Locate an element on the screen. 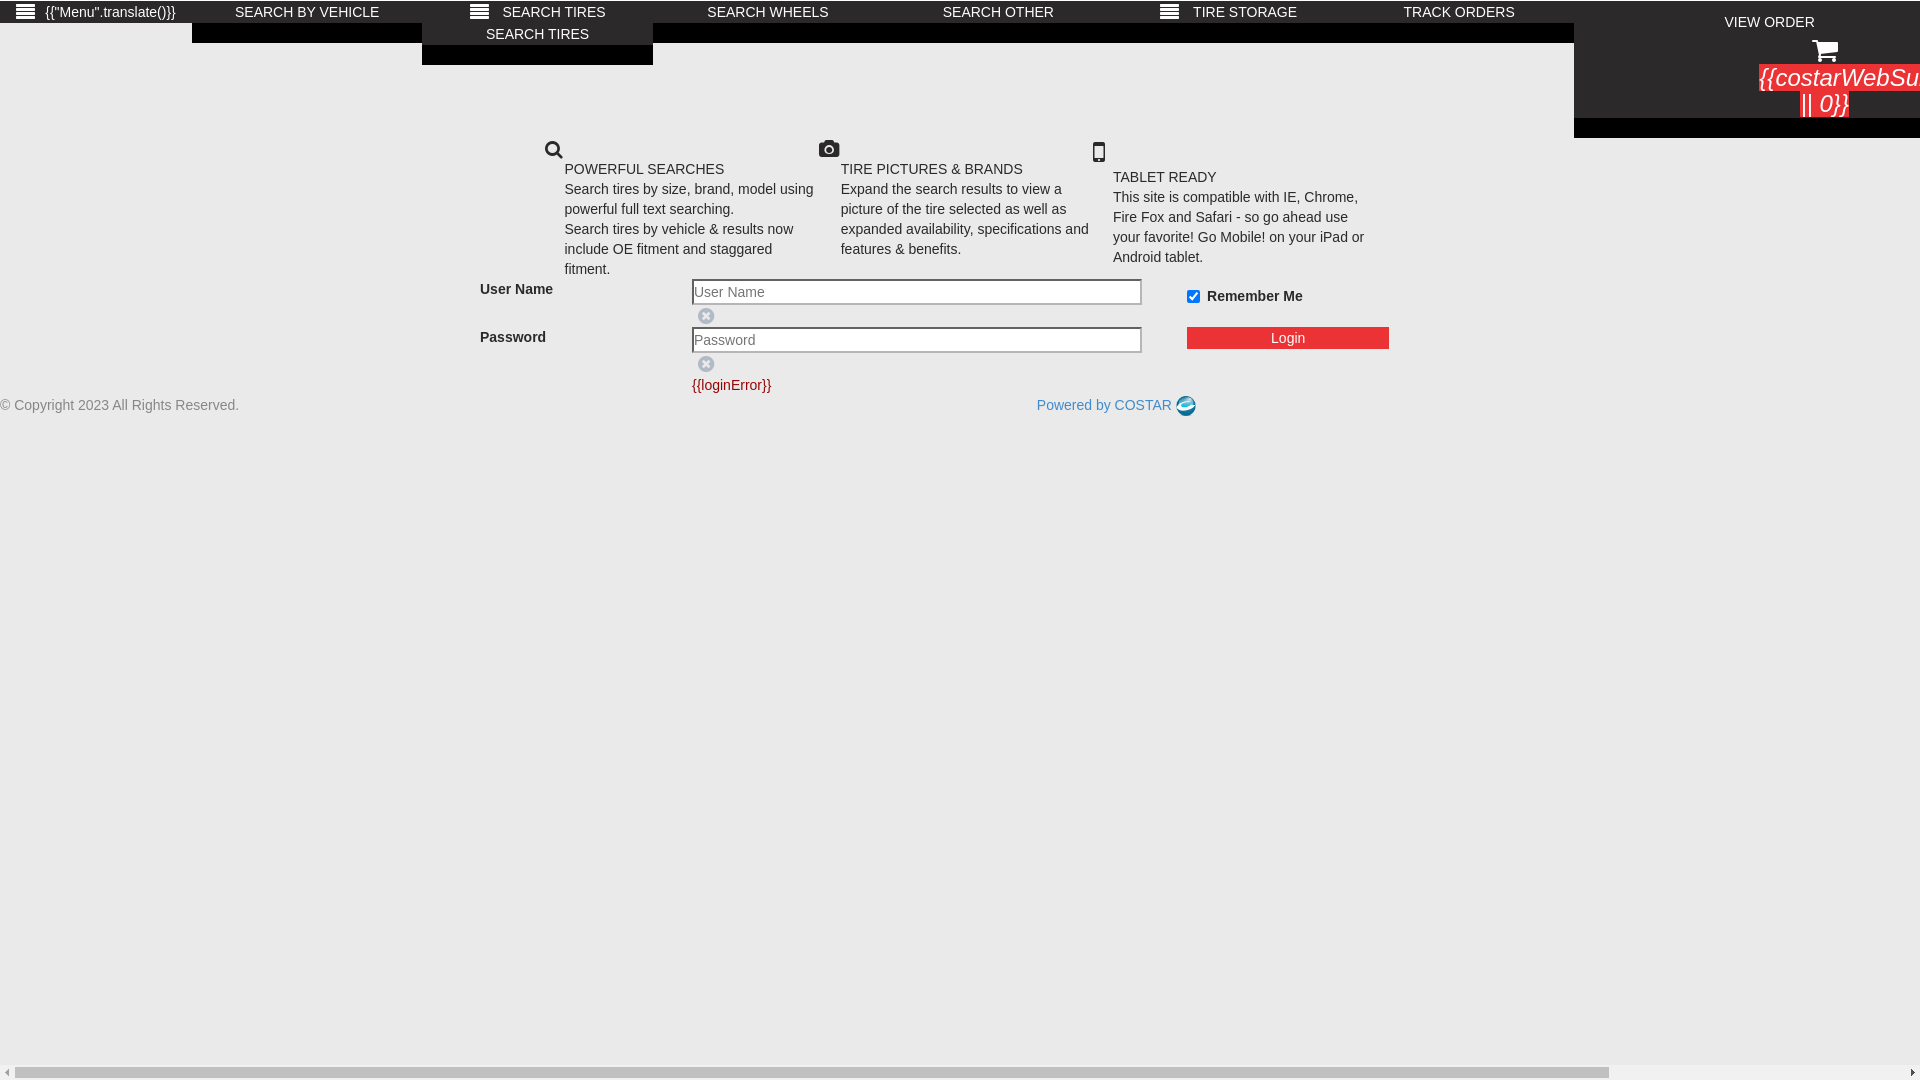 The image size is (1920, 1080). Login is located at coordinates (1288, 338).